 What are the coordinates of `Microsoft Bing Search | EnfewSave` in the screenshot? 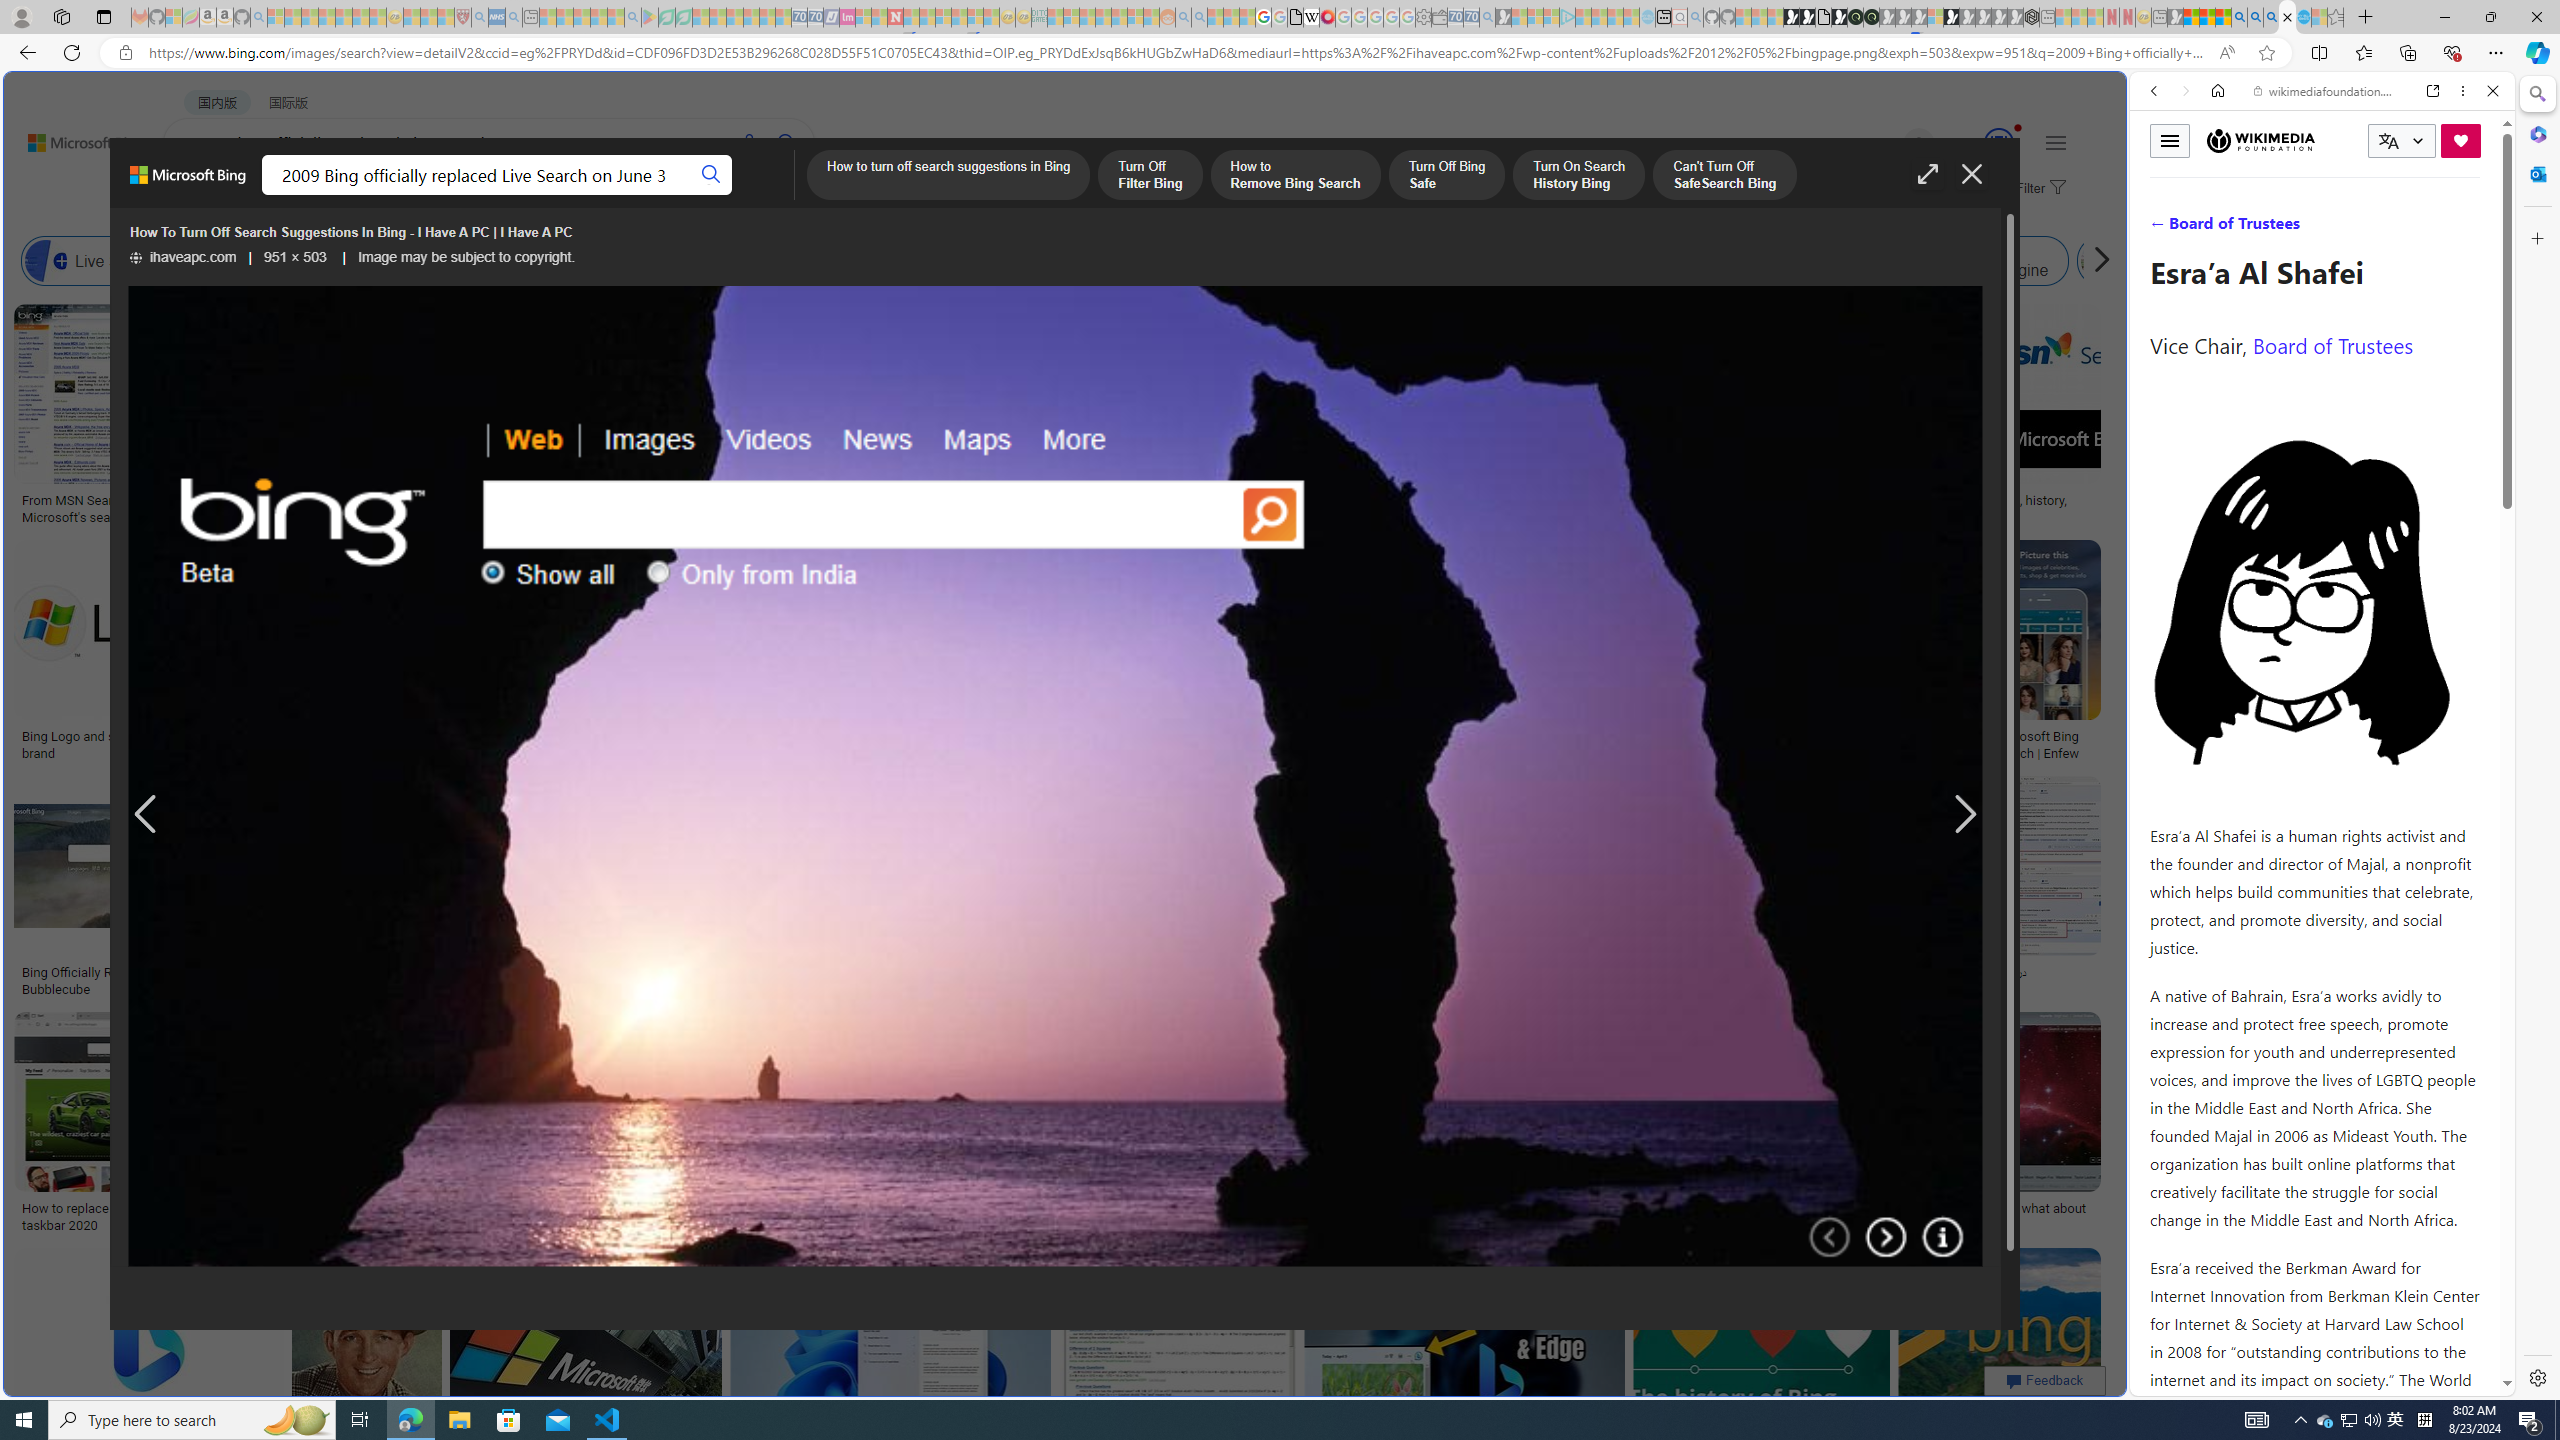 It's located at (2044, 654).